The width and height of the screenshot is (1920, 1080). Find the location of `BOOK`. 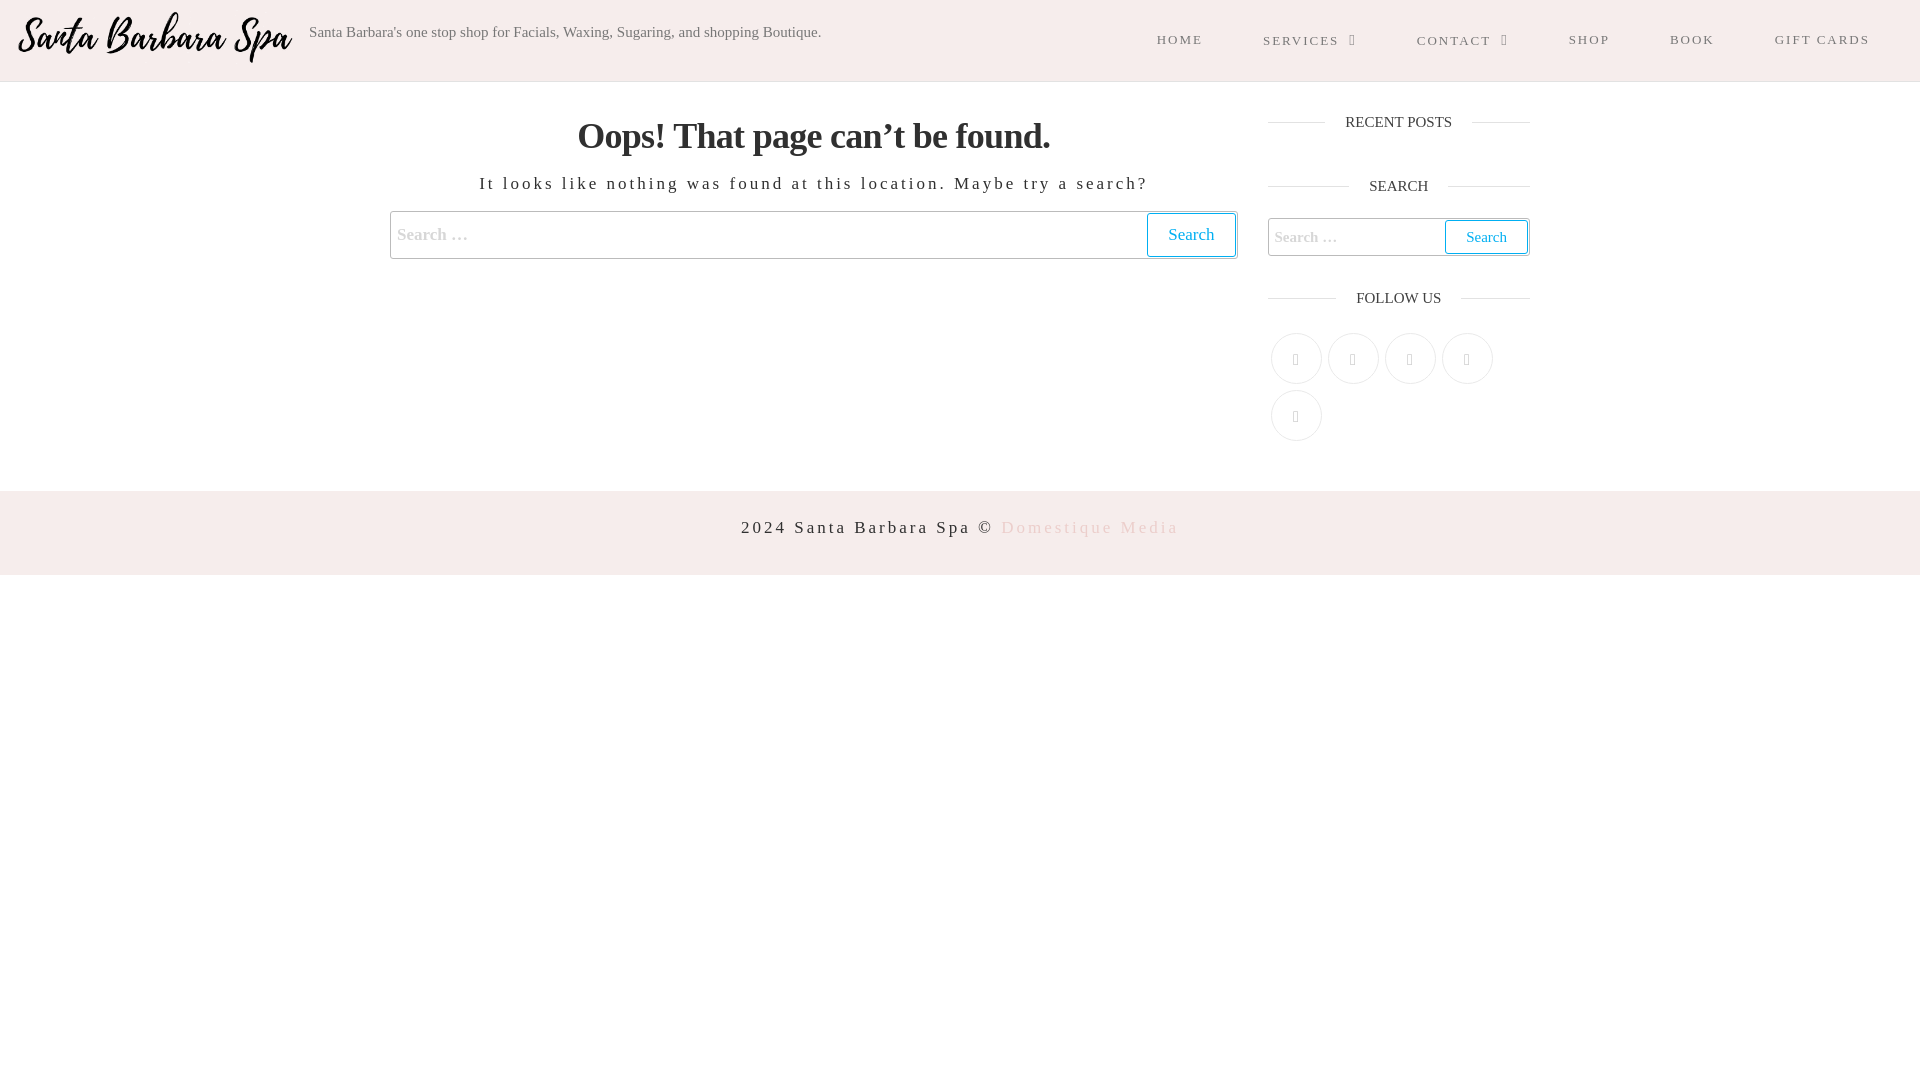

BOOK is located at coordinates (1712, 40).